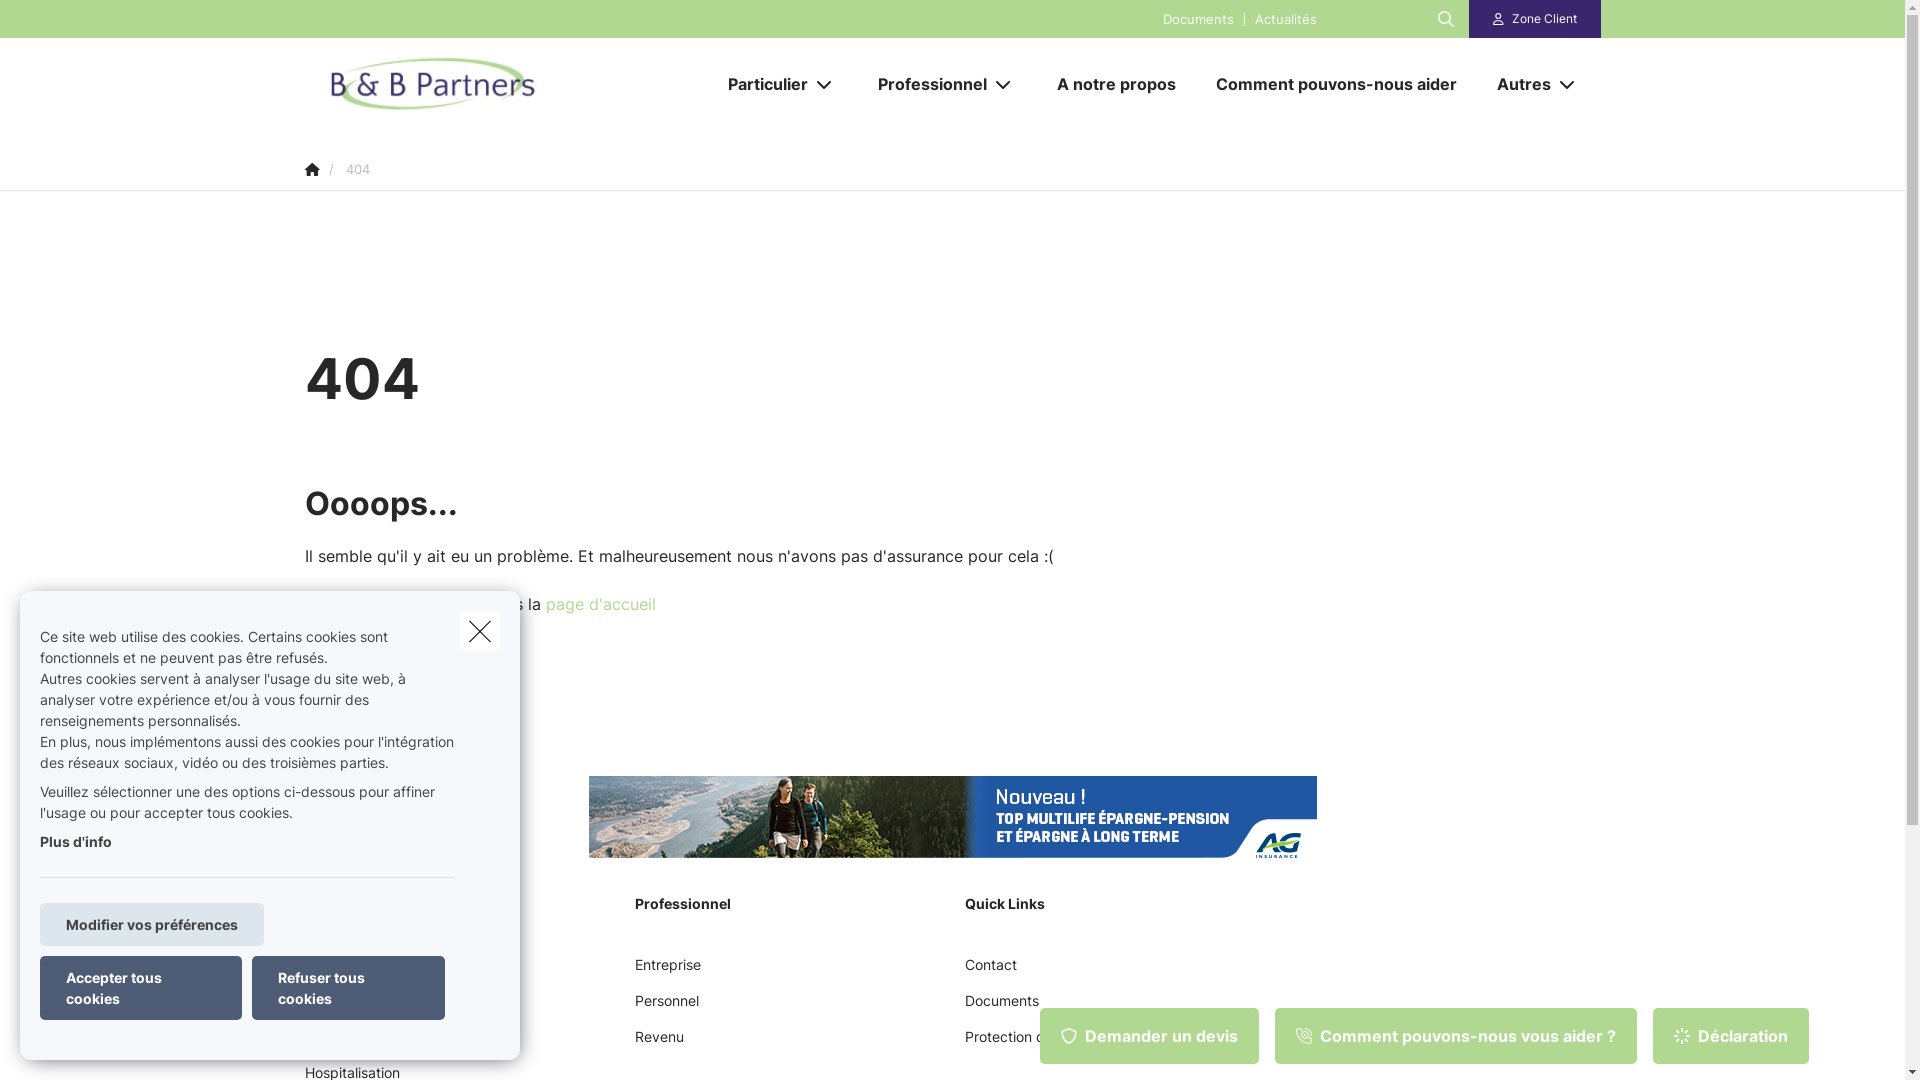 The image size is (1920, 1080). Describe the element at coordinates (338, 1008) in the screenshot. I see `Habitation` at that location.